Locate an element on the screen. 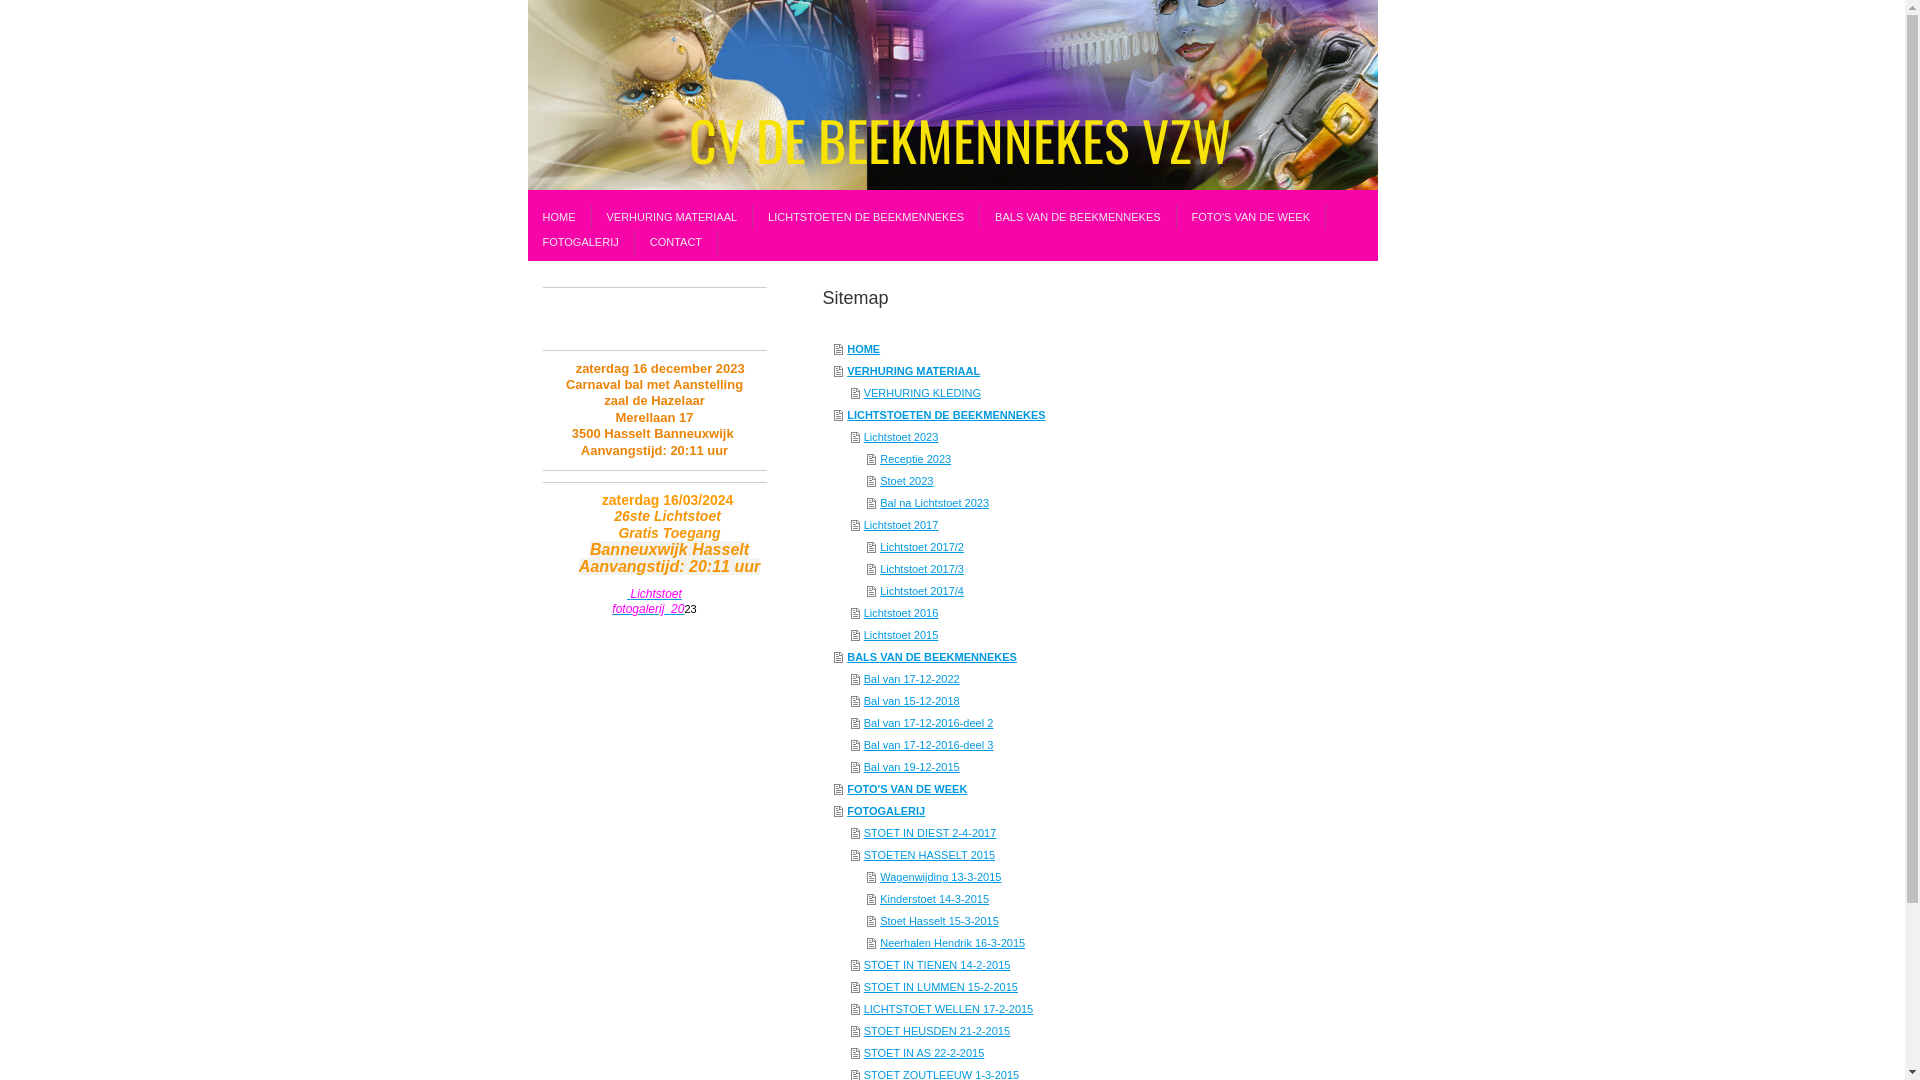 This screenshot has width=1920, height=1080. Bal van 17-12-2016-deel 3 is located at coordinates (1078, 745).